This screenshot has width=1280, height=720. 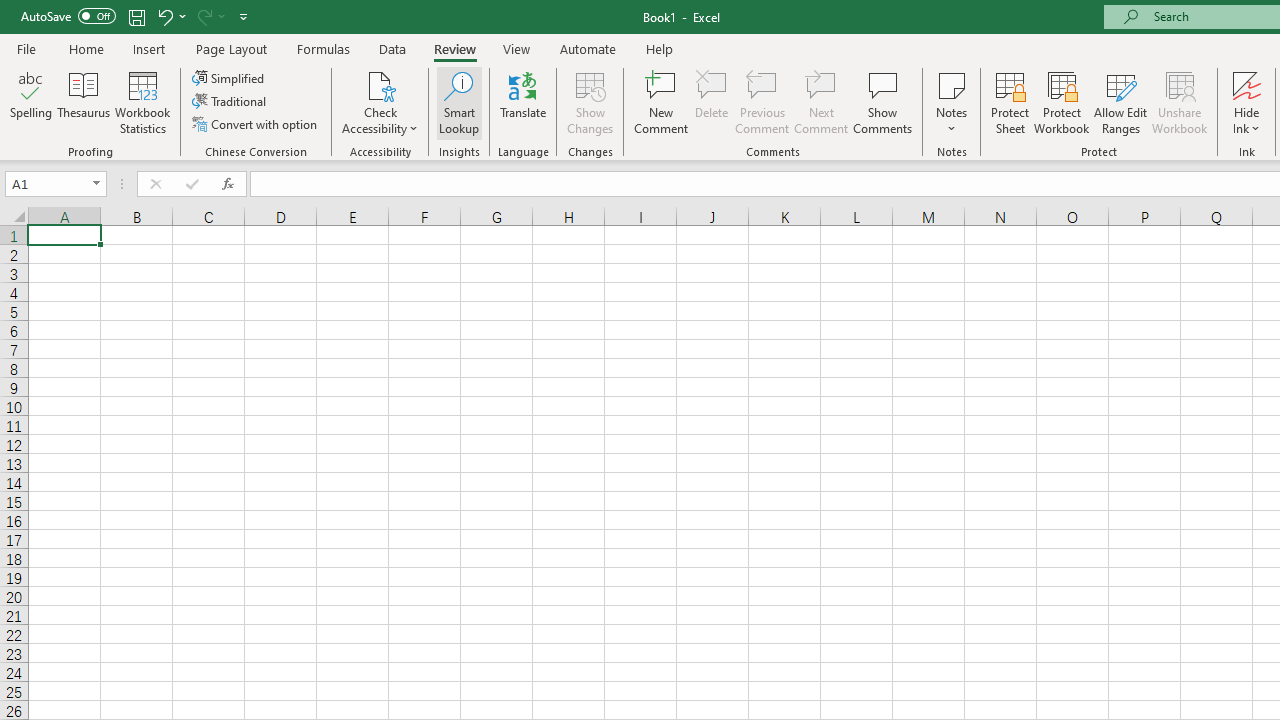 What do you see at coordinates (951, 102) in the screenshot?
I see `Notes` at bounding box center [951, 102].